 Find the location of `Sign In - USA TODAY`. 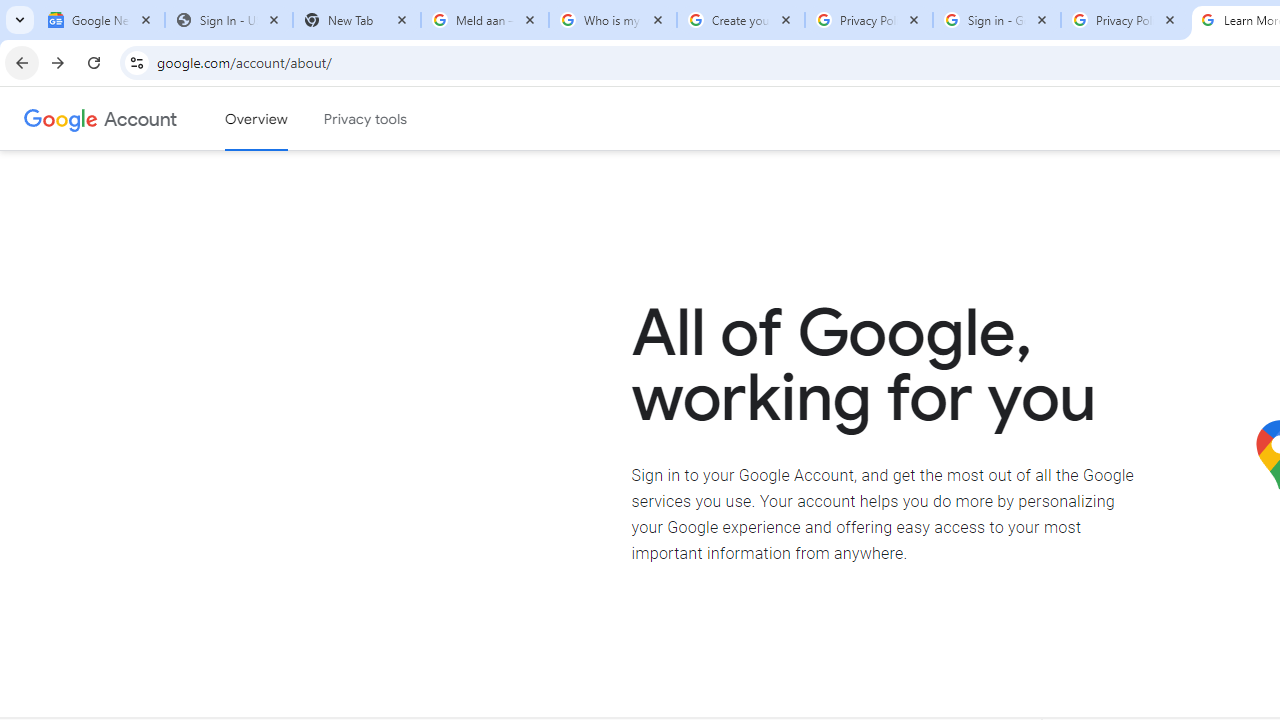

Sign In - USA TODAY is located at coordinates (229, 20).